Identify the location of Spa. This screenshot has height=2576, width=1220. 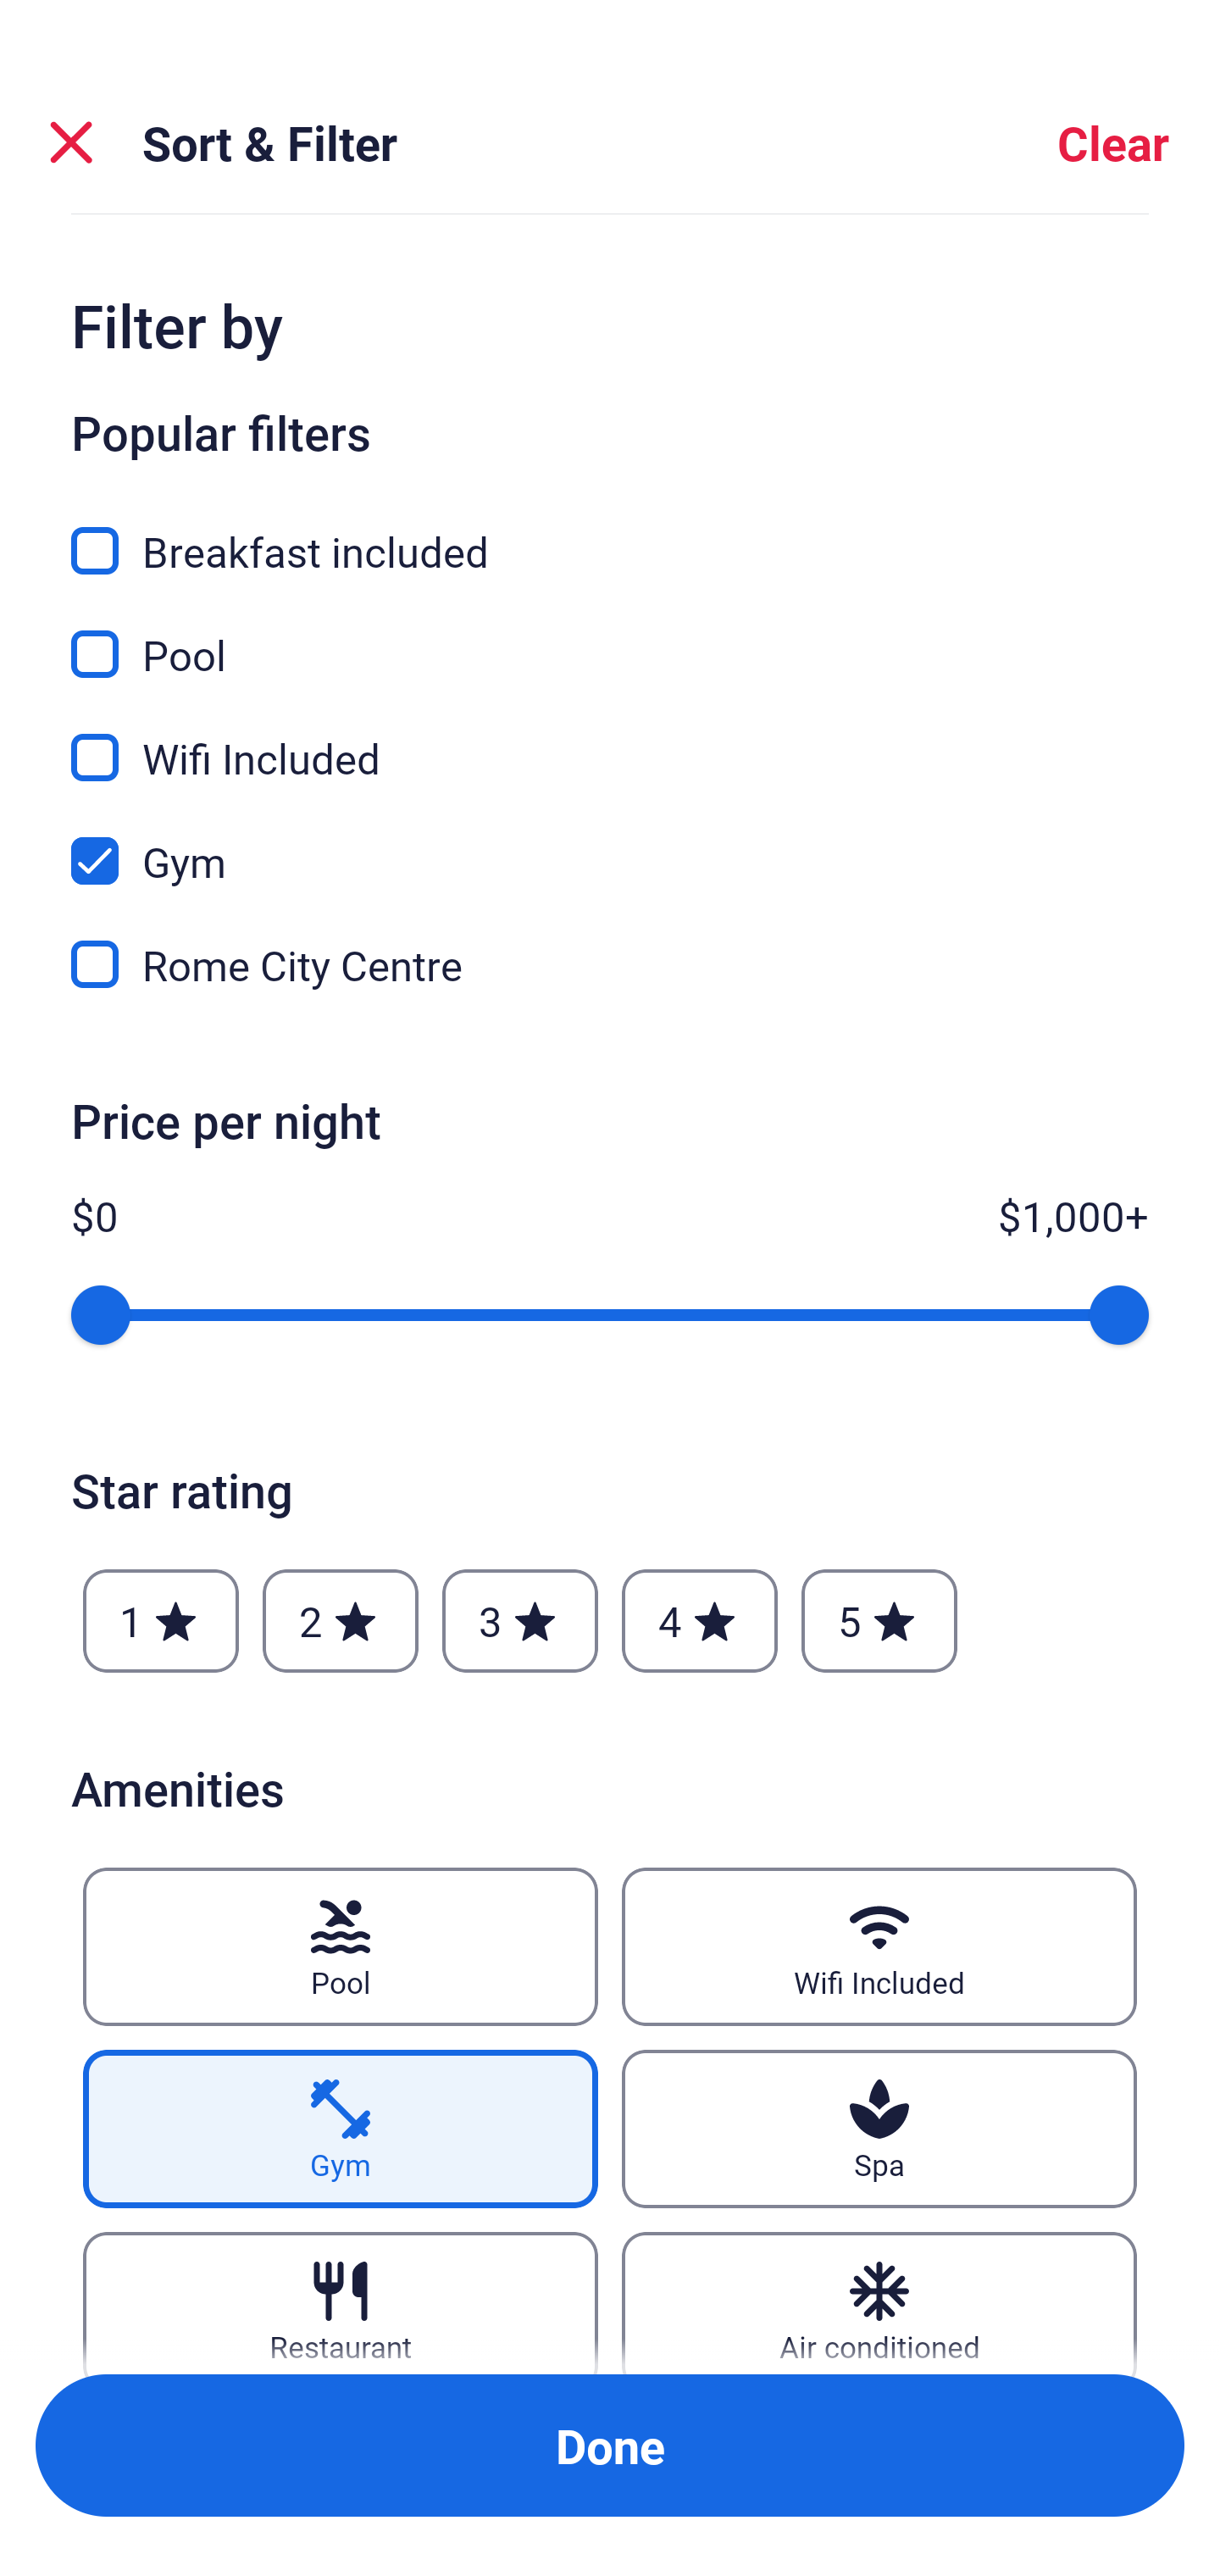
(879, 2129).